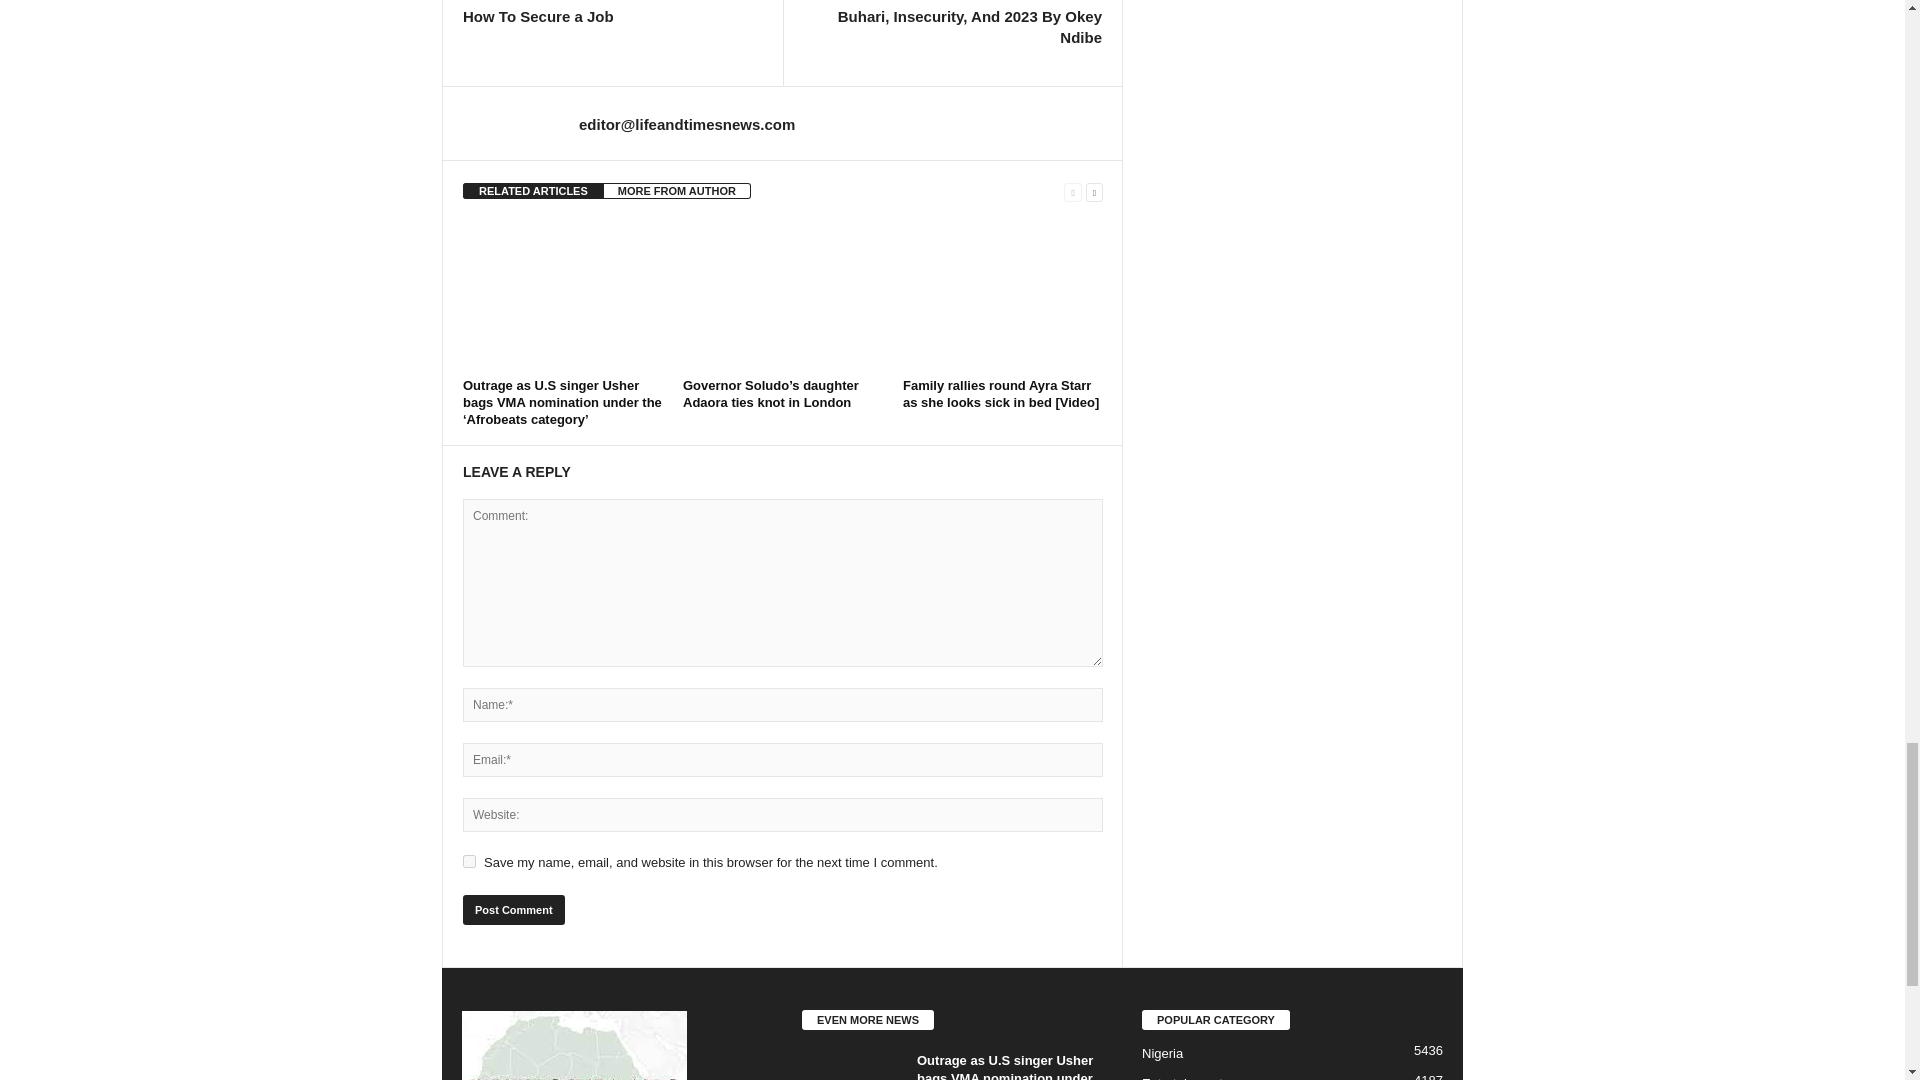  What do you see at coordinates (469, 862) in the screenshot?
I see `yes` at bounding box center [469, 862].